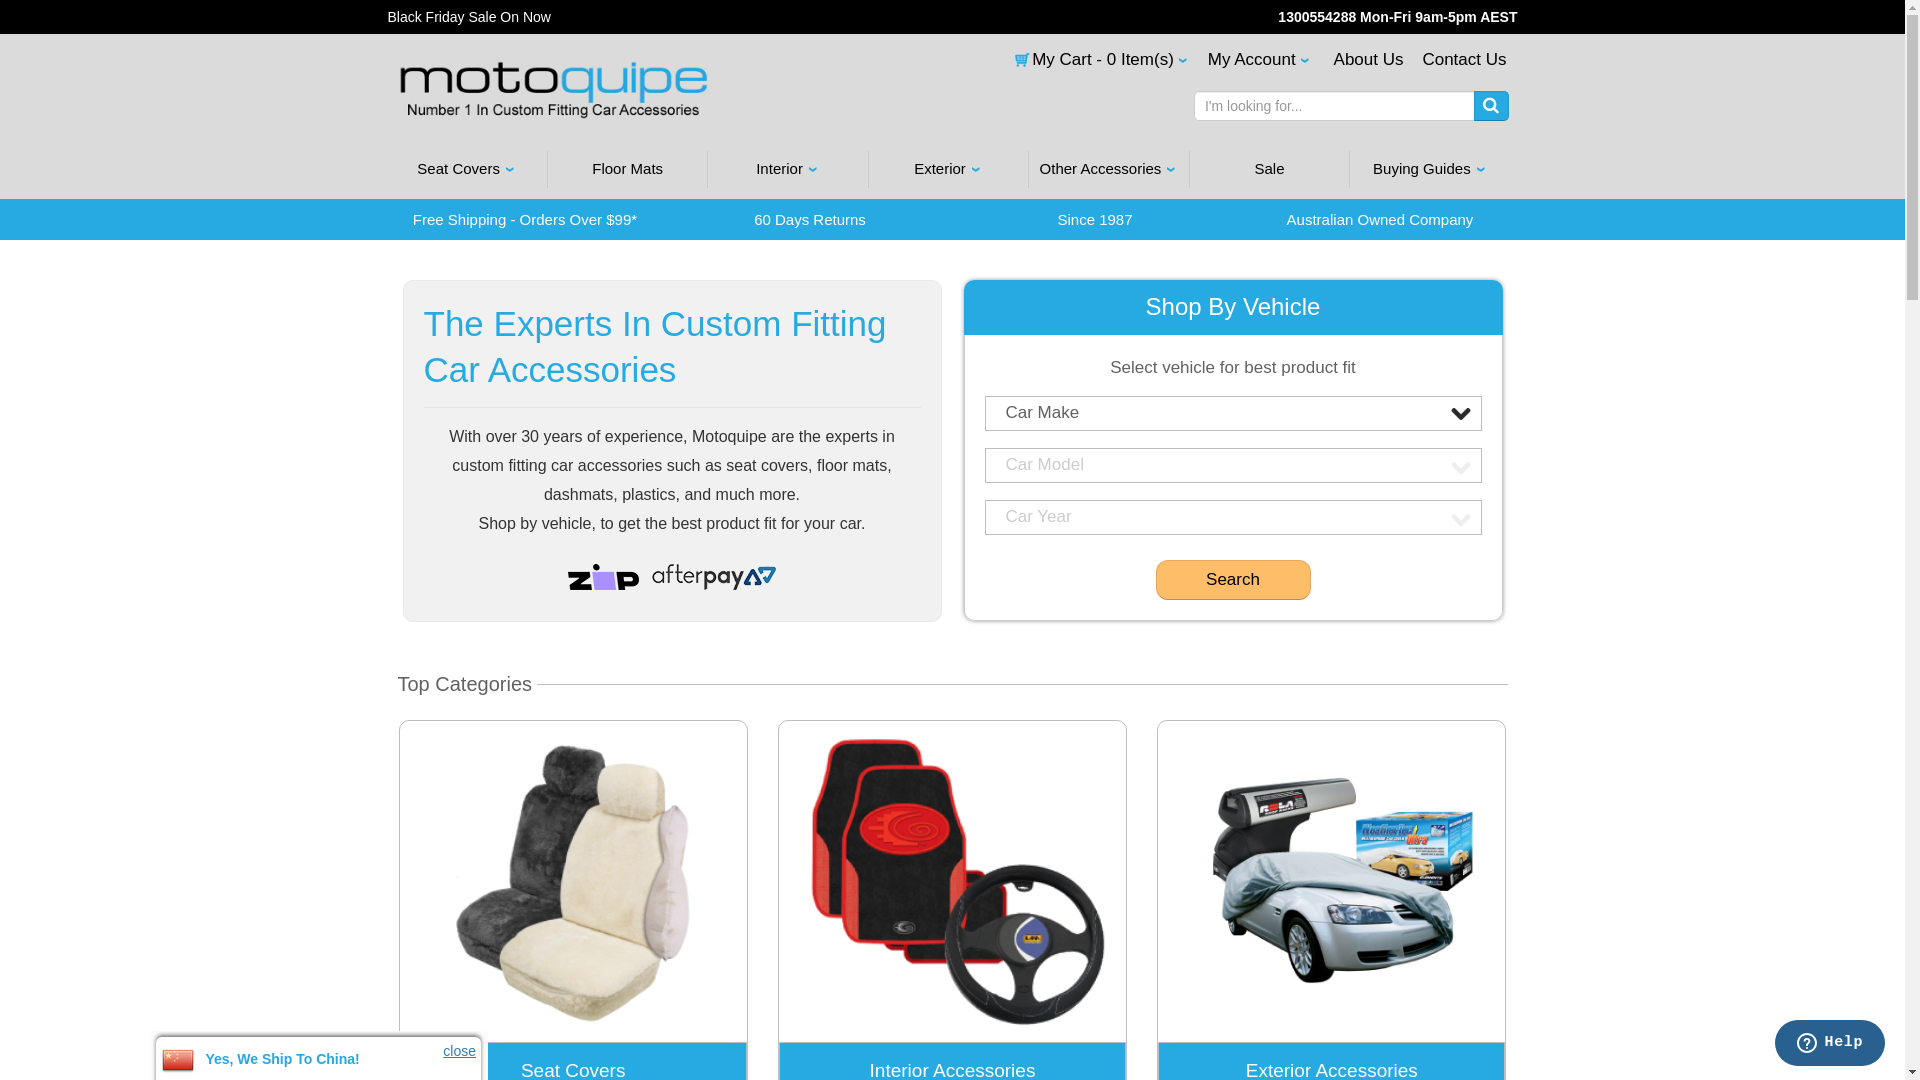  What do you see at coordinates (1096, 220) in the screenshot?
I see `Since 1987` at bounding box center [1096, 220].